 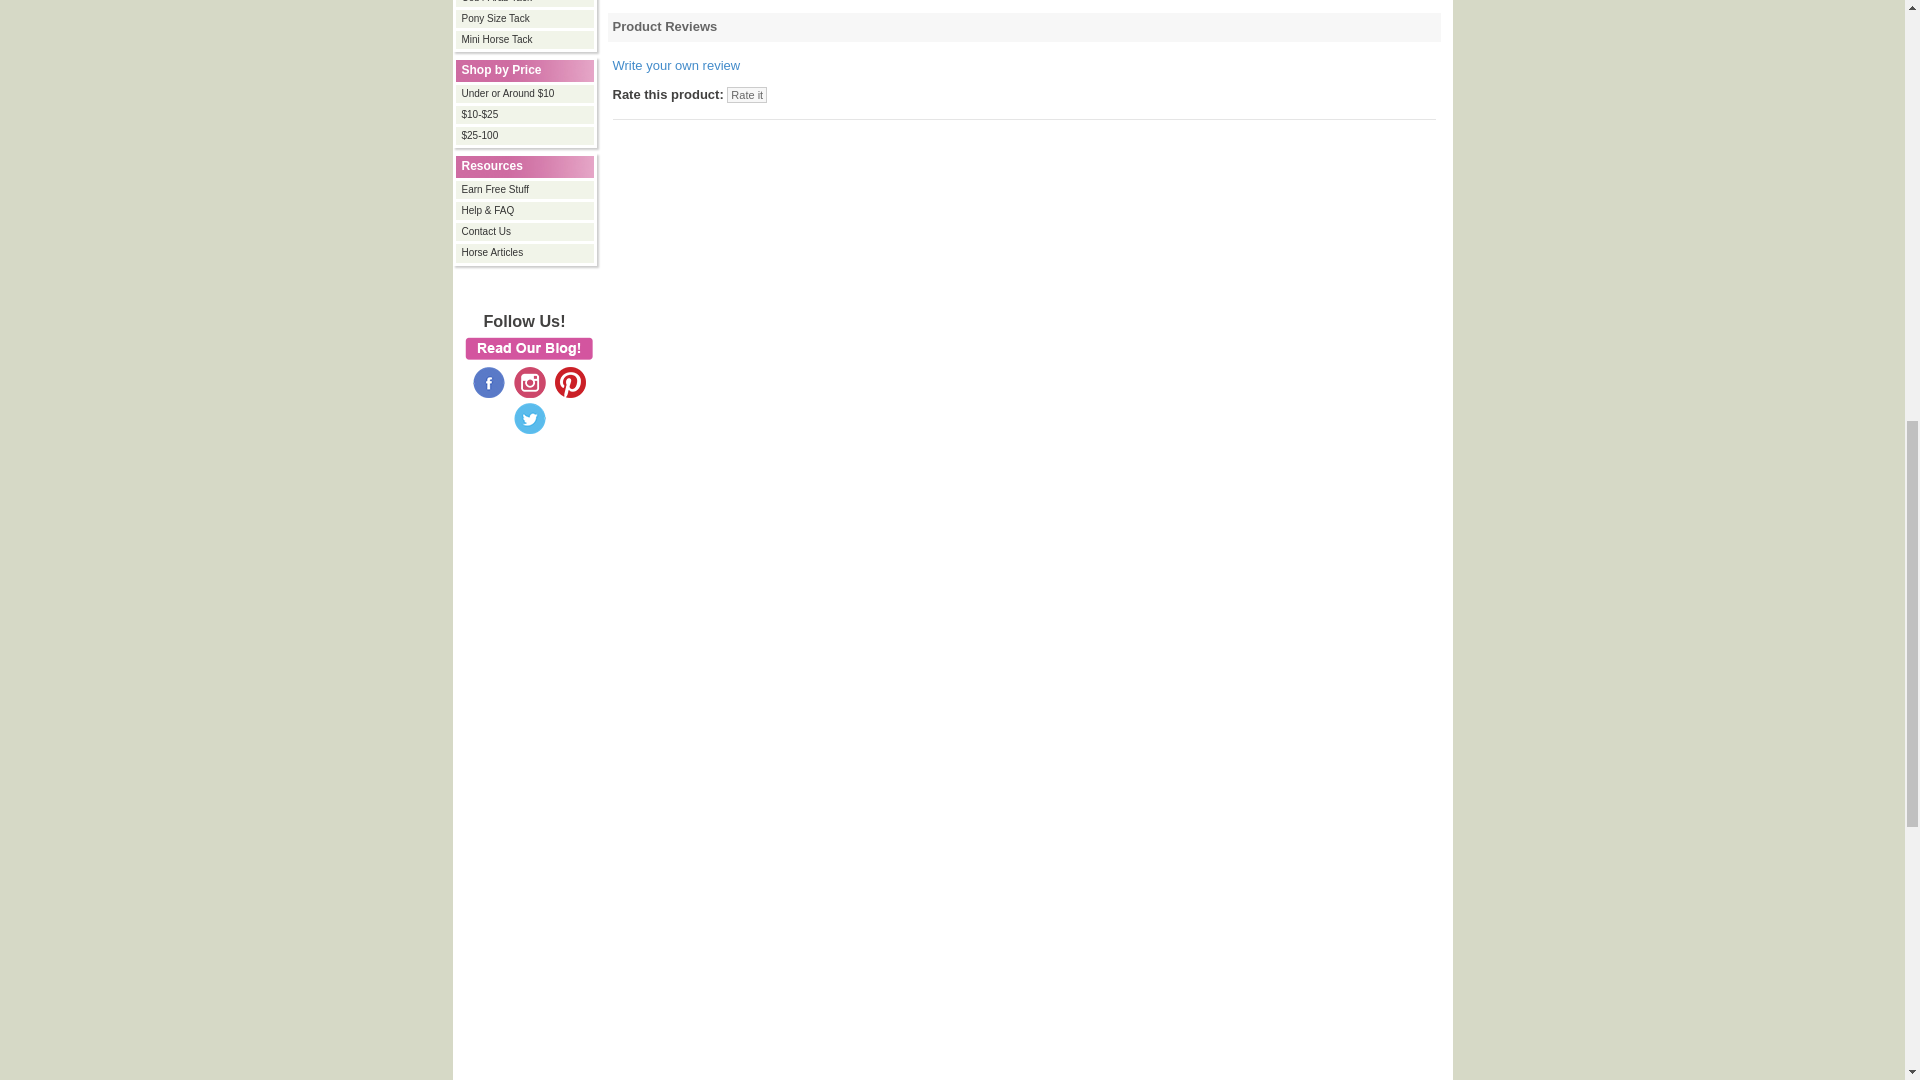 I want to click on Visit our Blog!, so click(x=528, y=348).